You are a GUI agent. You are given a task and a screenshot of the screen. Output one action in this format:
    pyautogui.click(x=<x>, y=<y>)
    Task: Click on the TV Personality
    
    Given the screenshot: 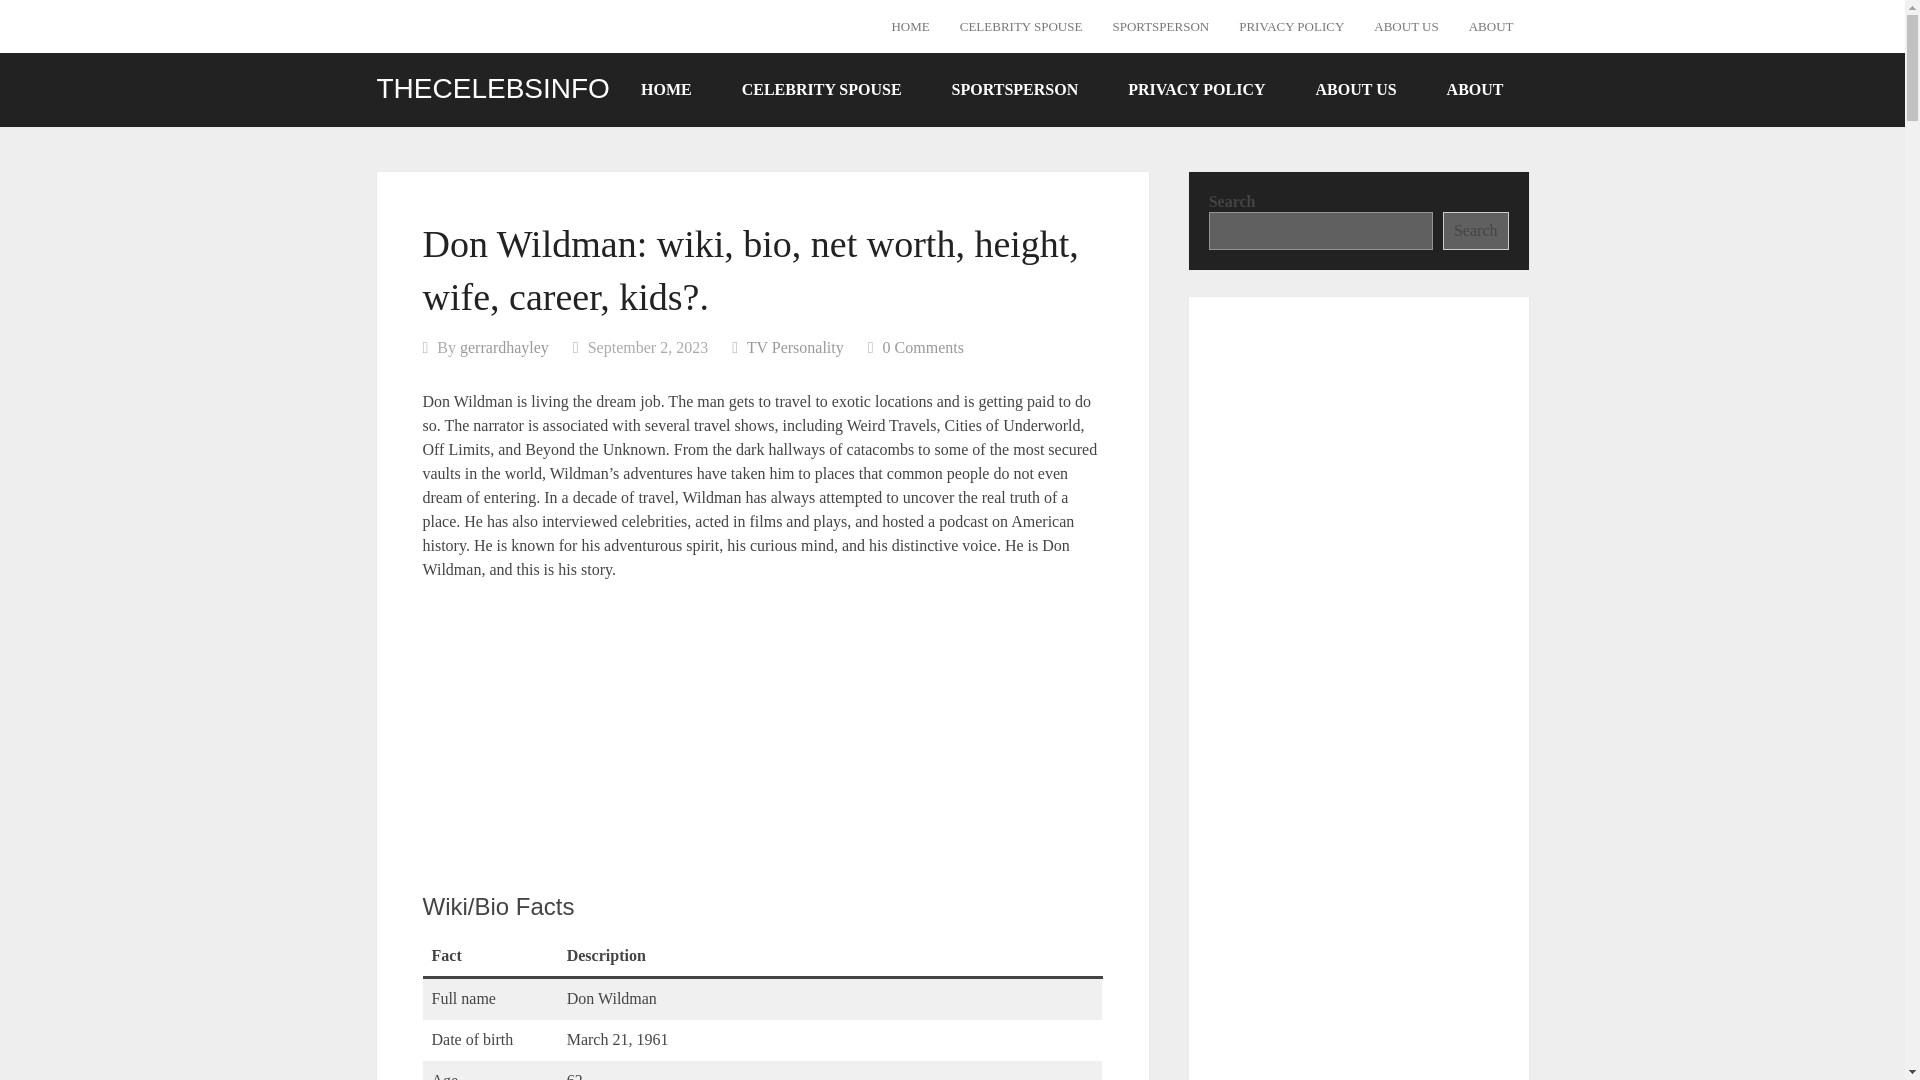 What is the action you would take?
    pyautogui.click(x=795, y=348)
    